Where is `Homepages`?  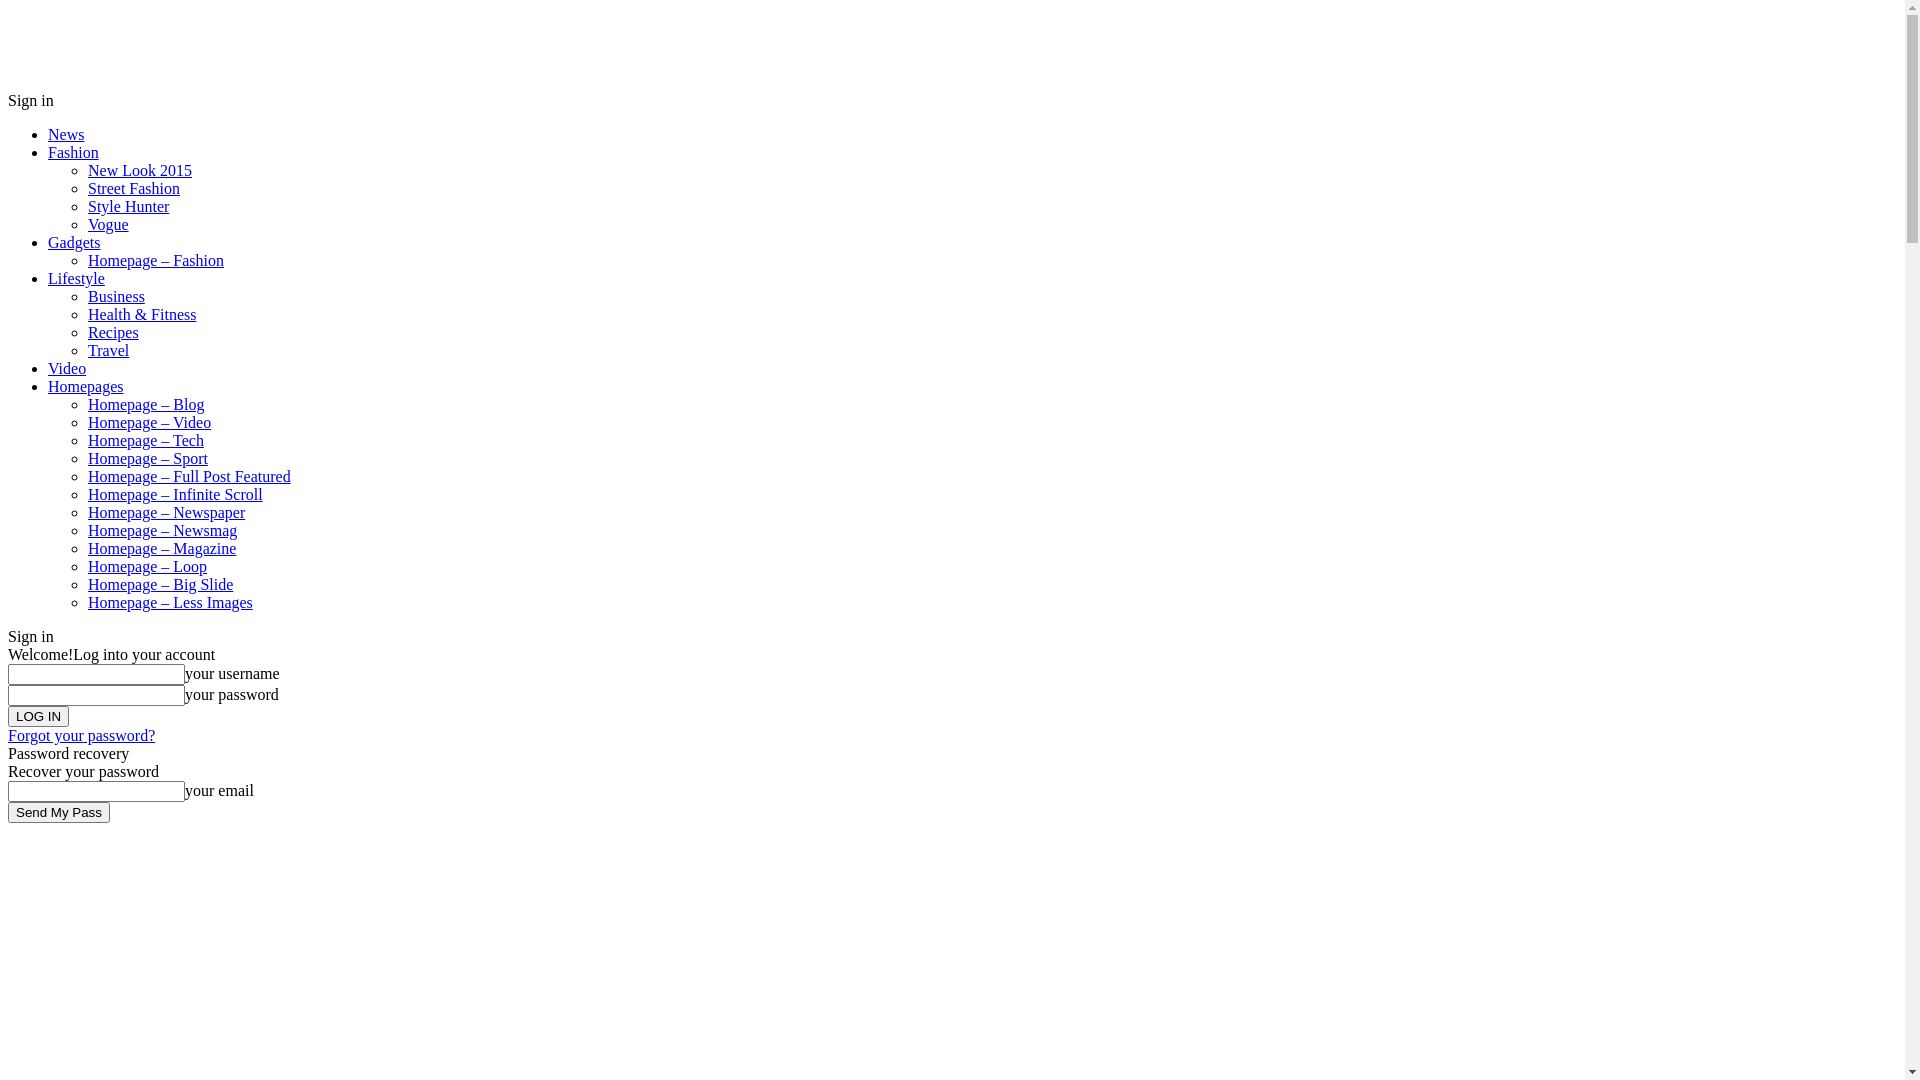 Homepages is located at coordinates (86, 386).